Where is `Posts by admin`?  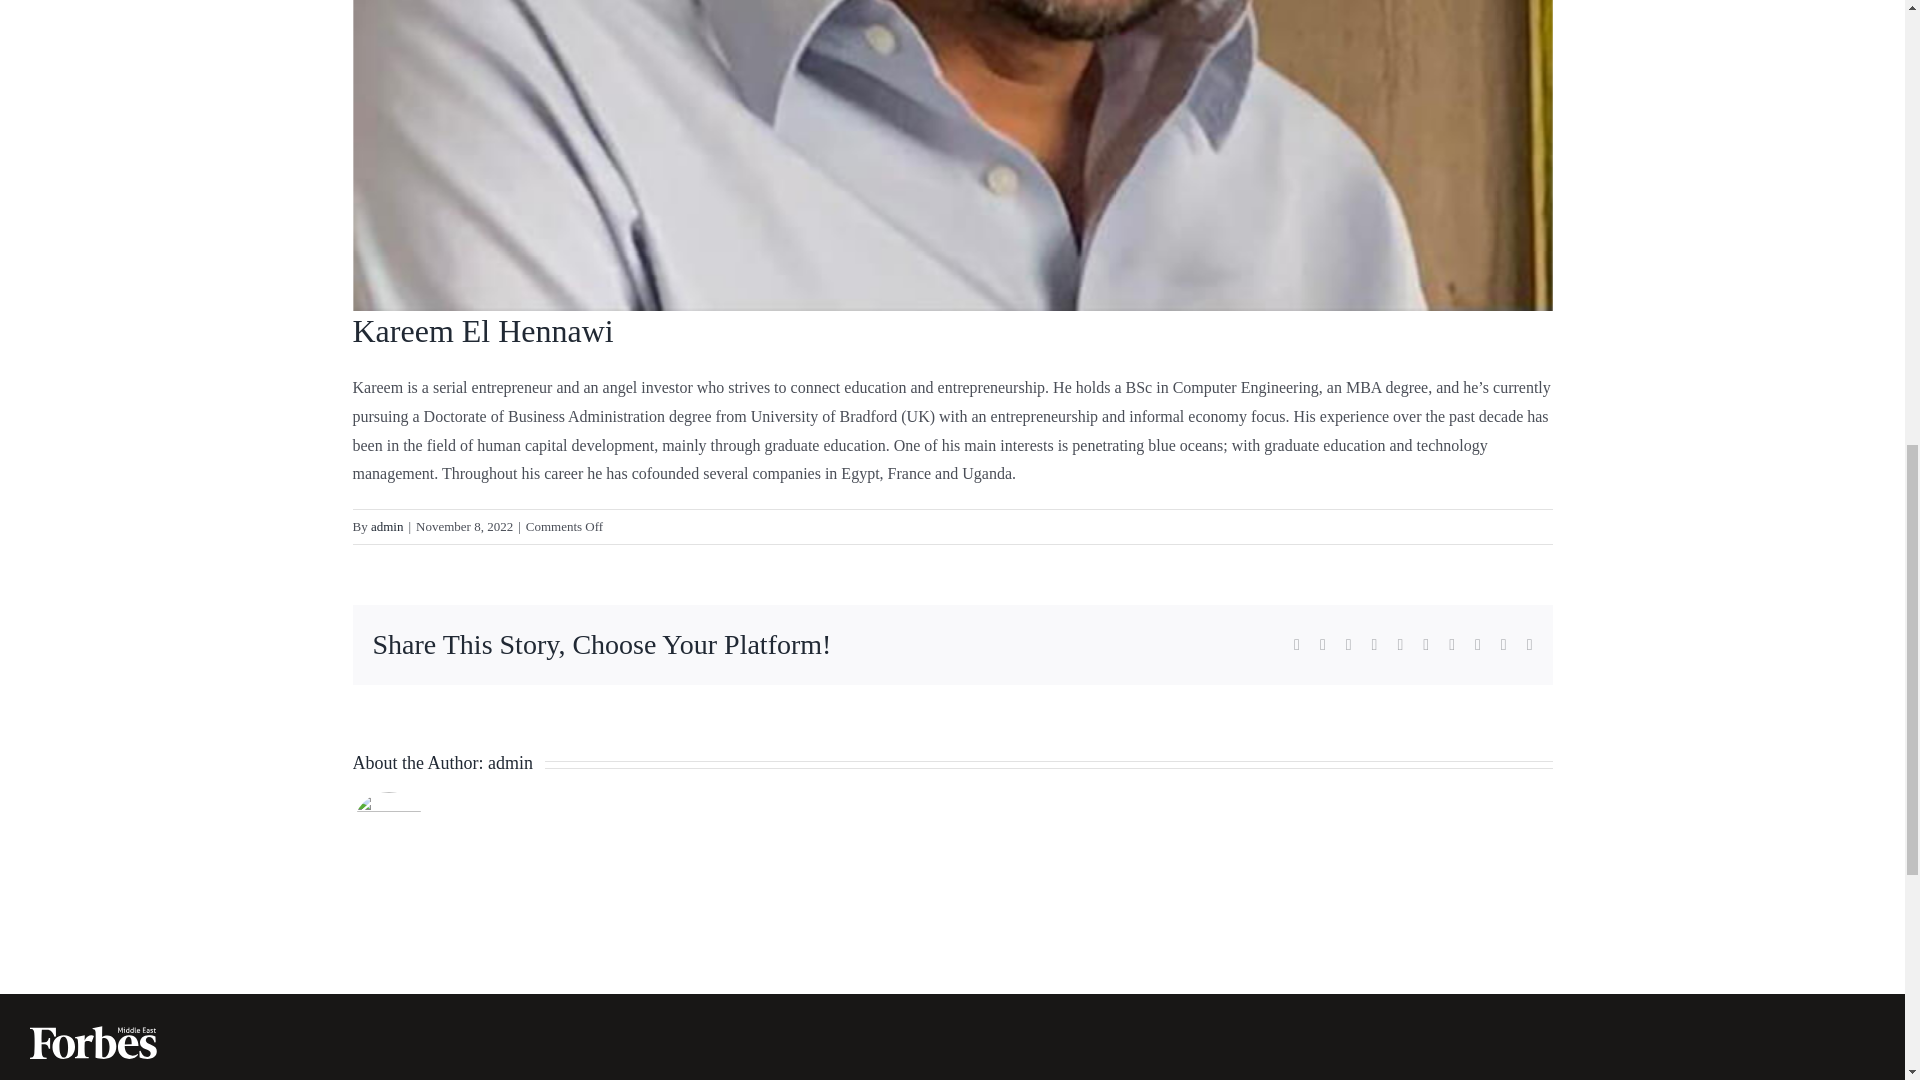
Posts by admin is located at coordinates (386, 526).